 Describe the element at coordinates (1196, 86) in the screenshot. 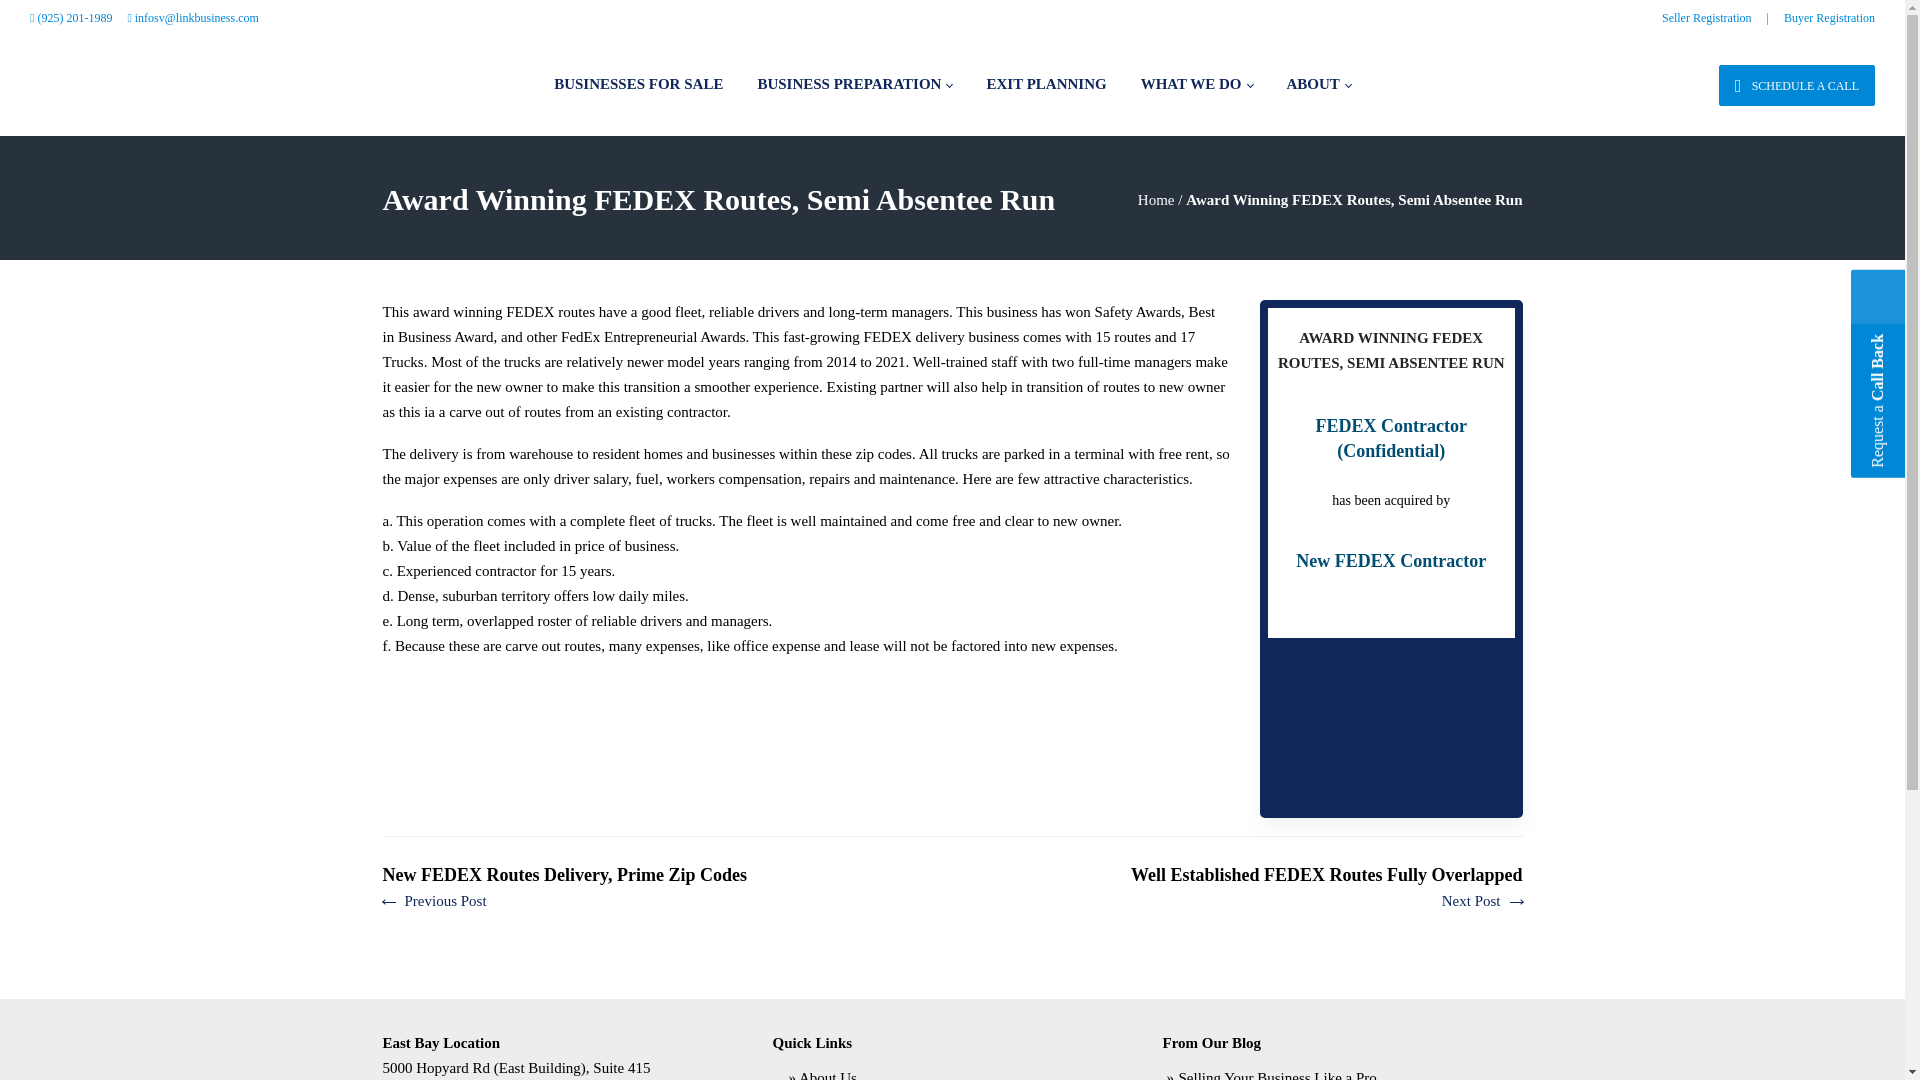

I see `WHAT WE DO` at that location.